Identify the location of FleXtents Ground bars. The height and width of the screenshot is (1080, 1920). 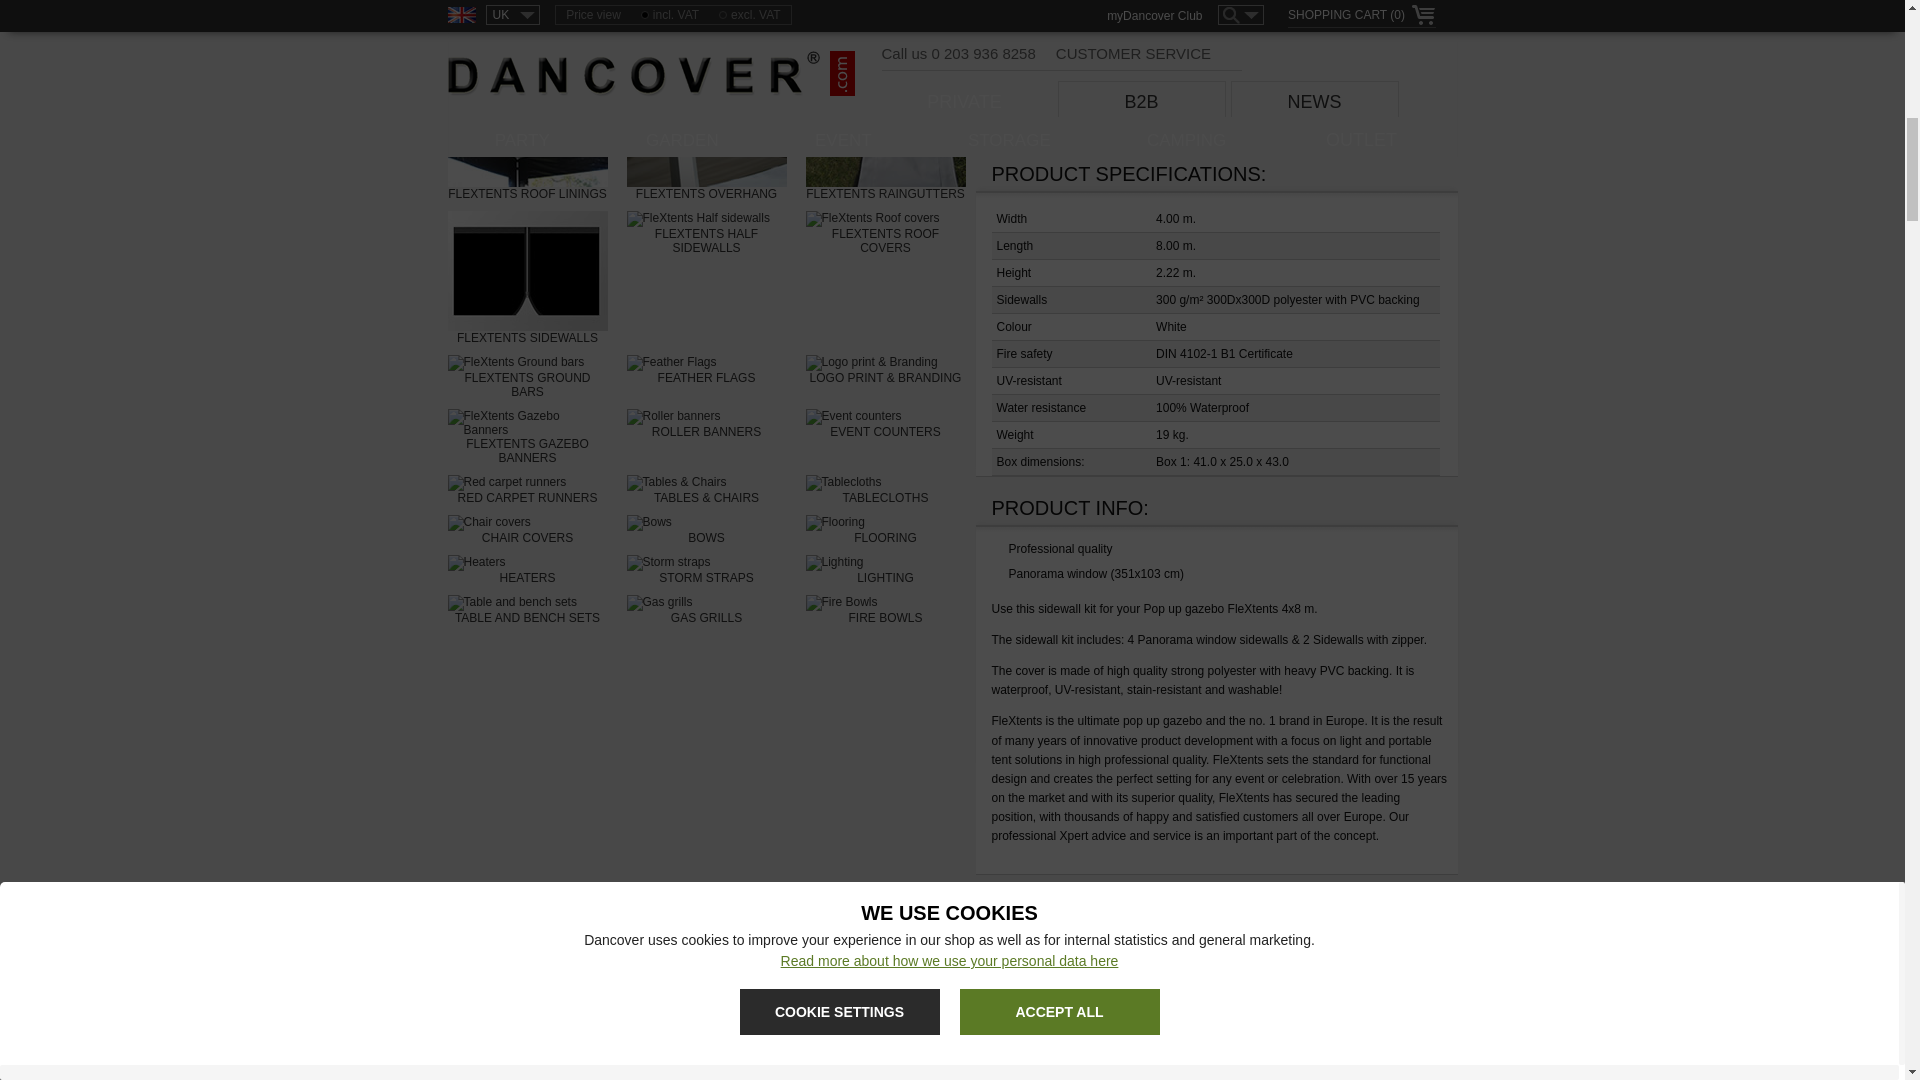
(528, 376).